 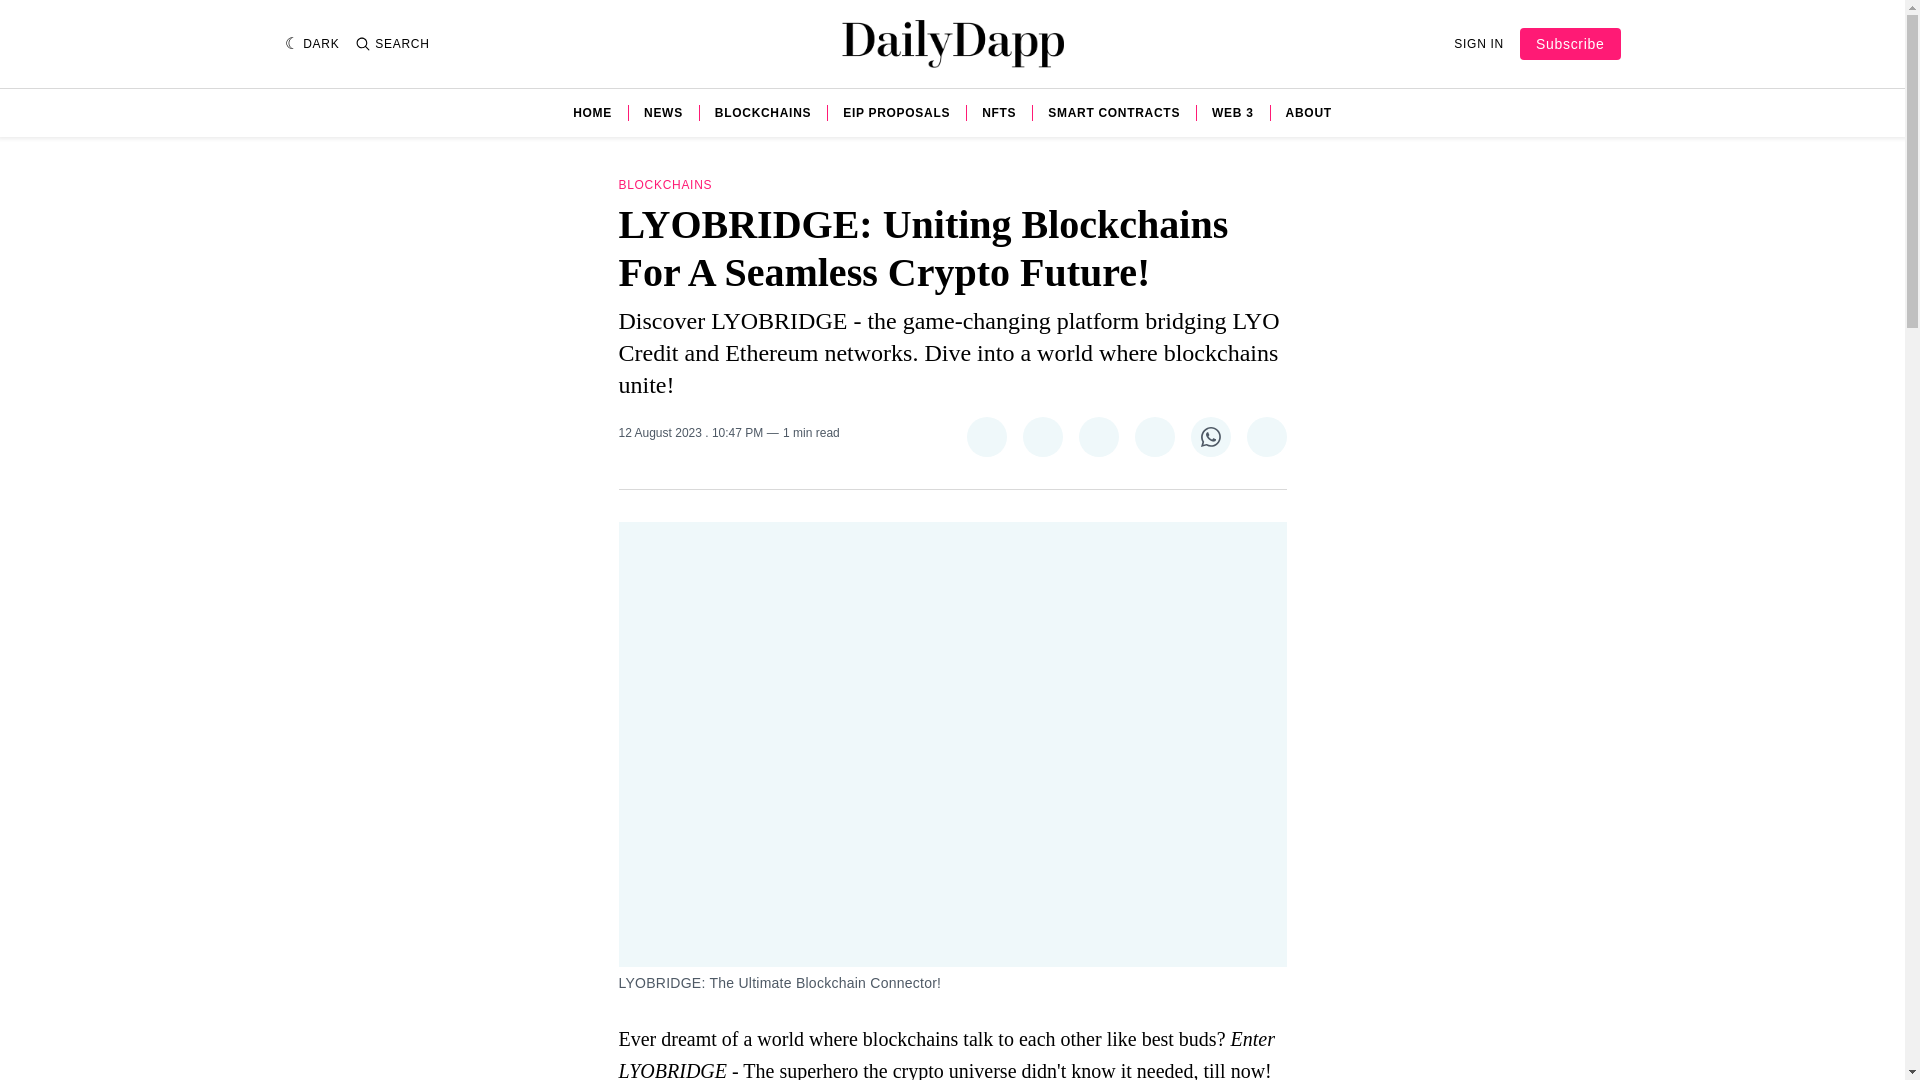 What do you see at coordinates (1154, 436) in the screenshot?
I see `Share on LinkedIn` at bounding box center [1154, 436].